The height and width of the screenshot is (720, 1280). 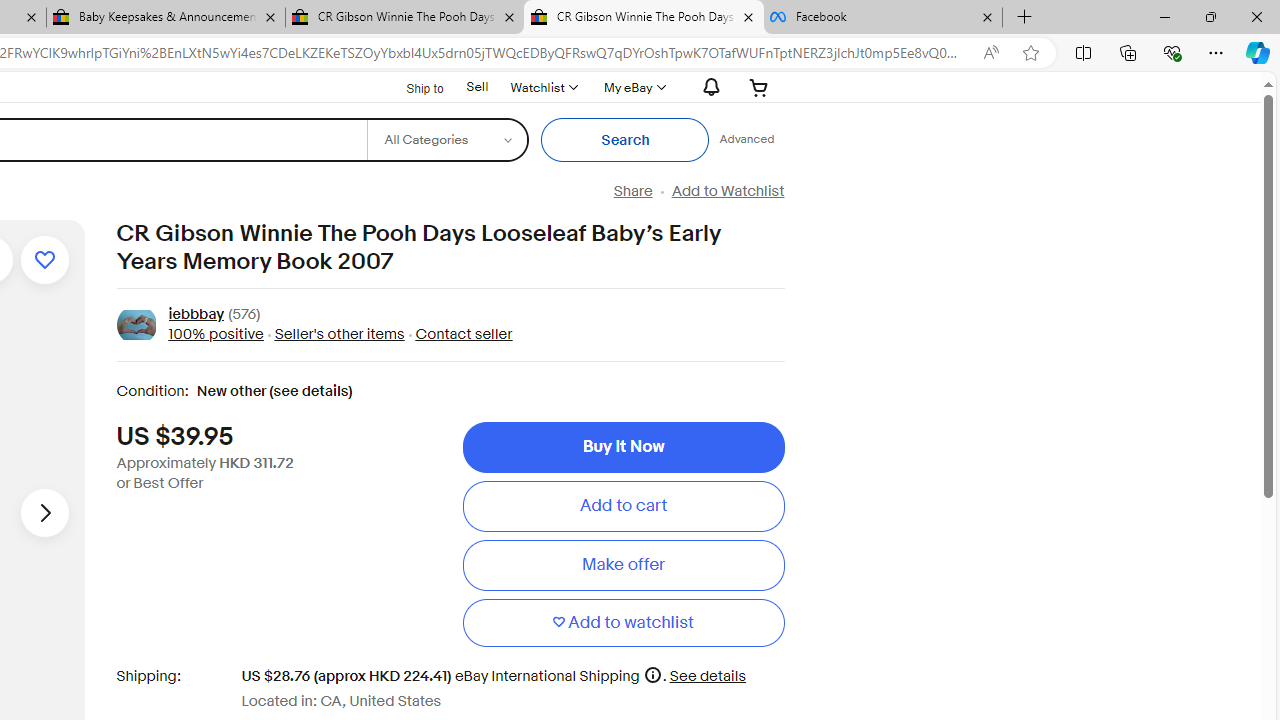 I want to click on (576), so click(x=244, y=316).